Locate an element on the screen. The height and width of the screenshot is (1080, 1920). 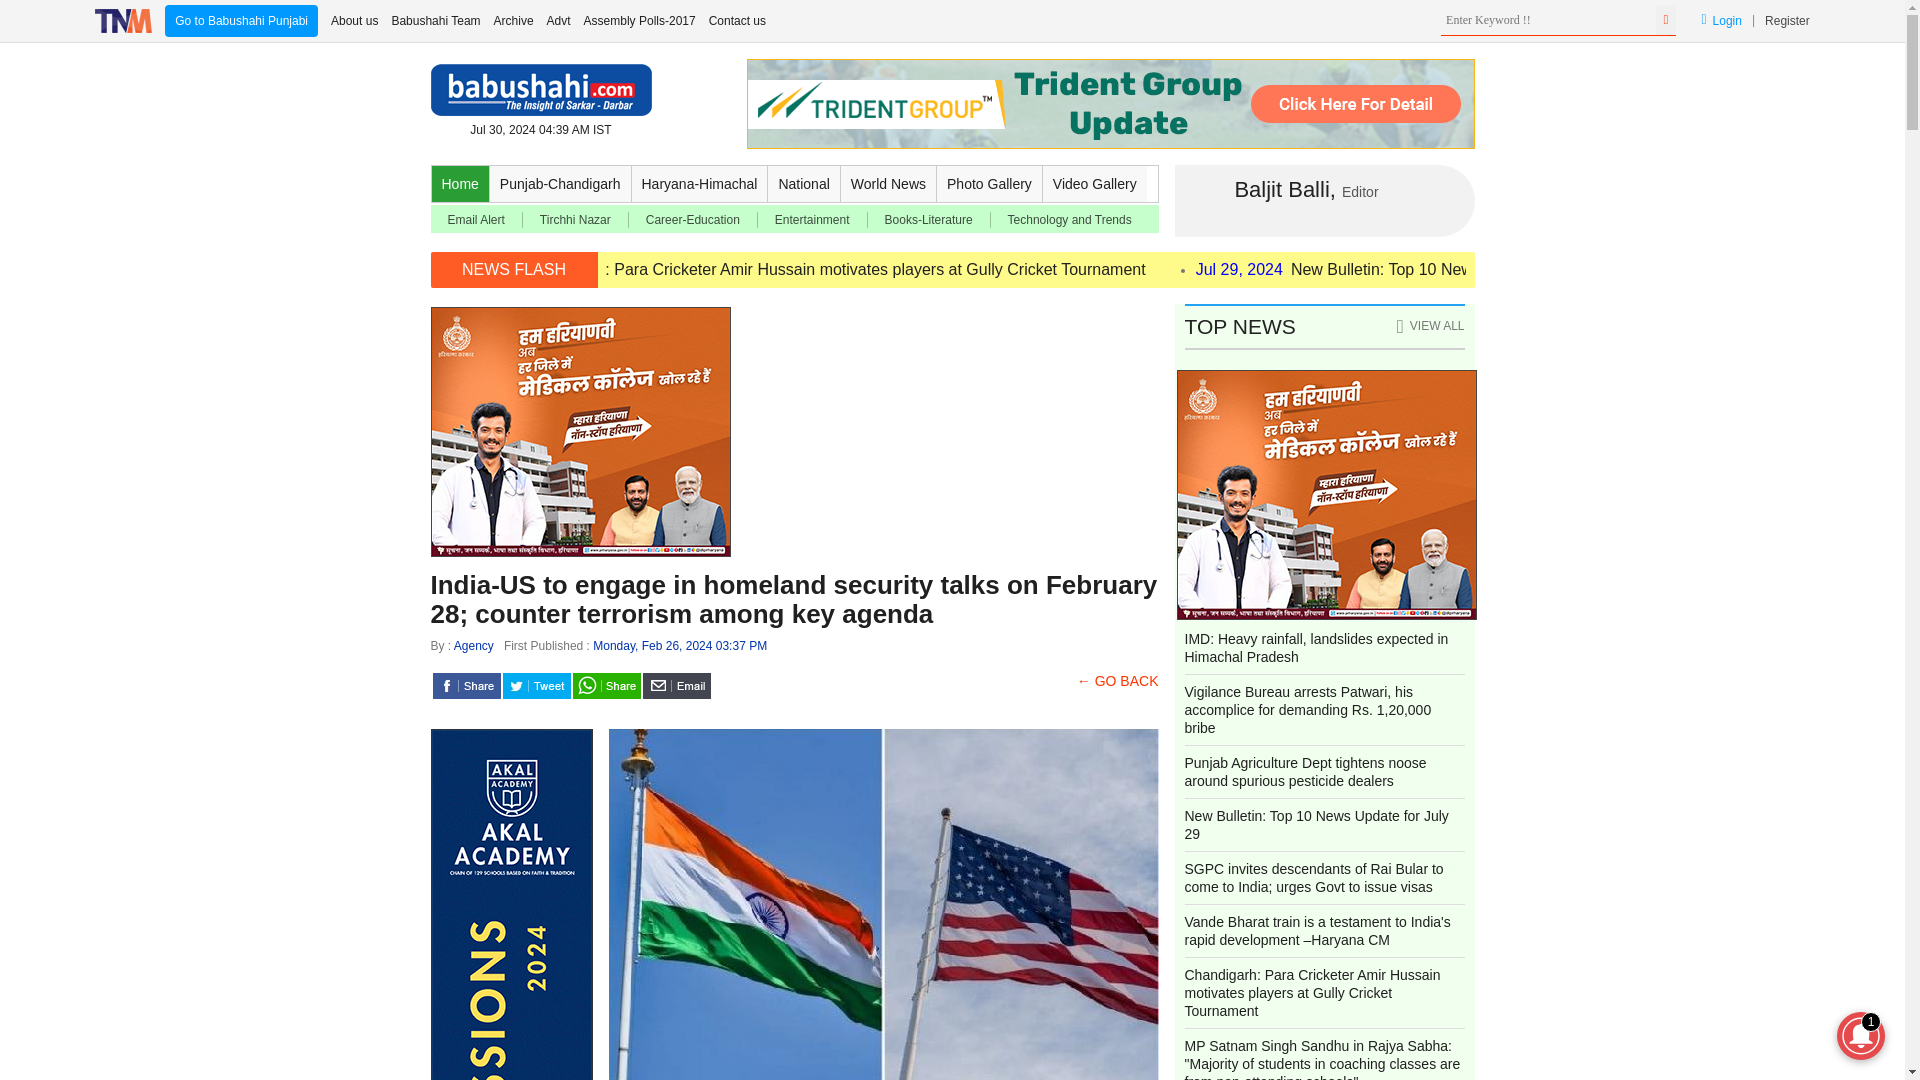
Photo Gallery is located at coordinates (989, 184).